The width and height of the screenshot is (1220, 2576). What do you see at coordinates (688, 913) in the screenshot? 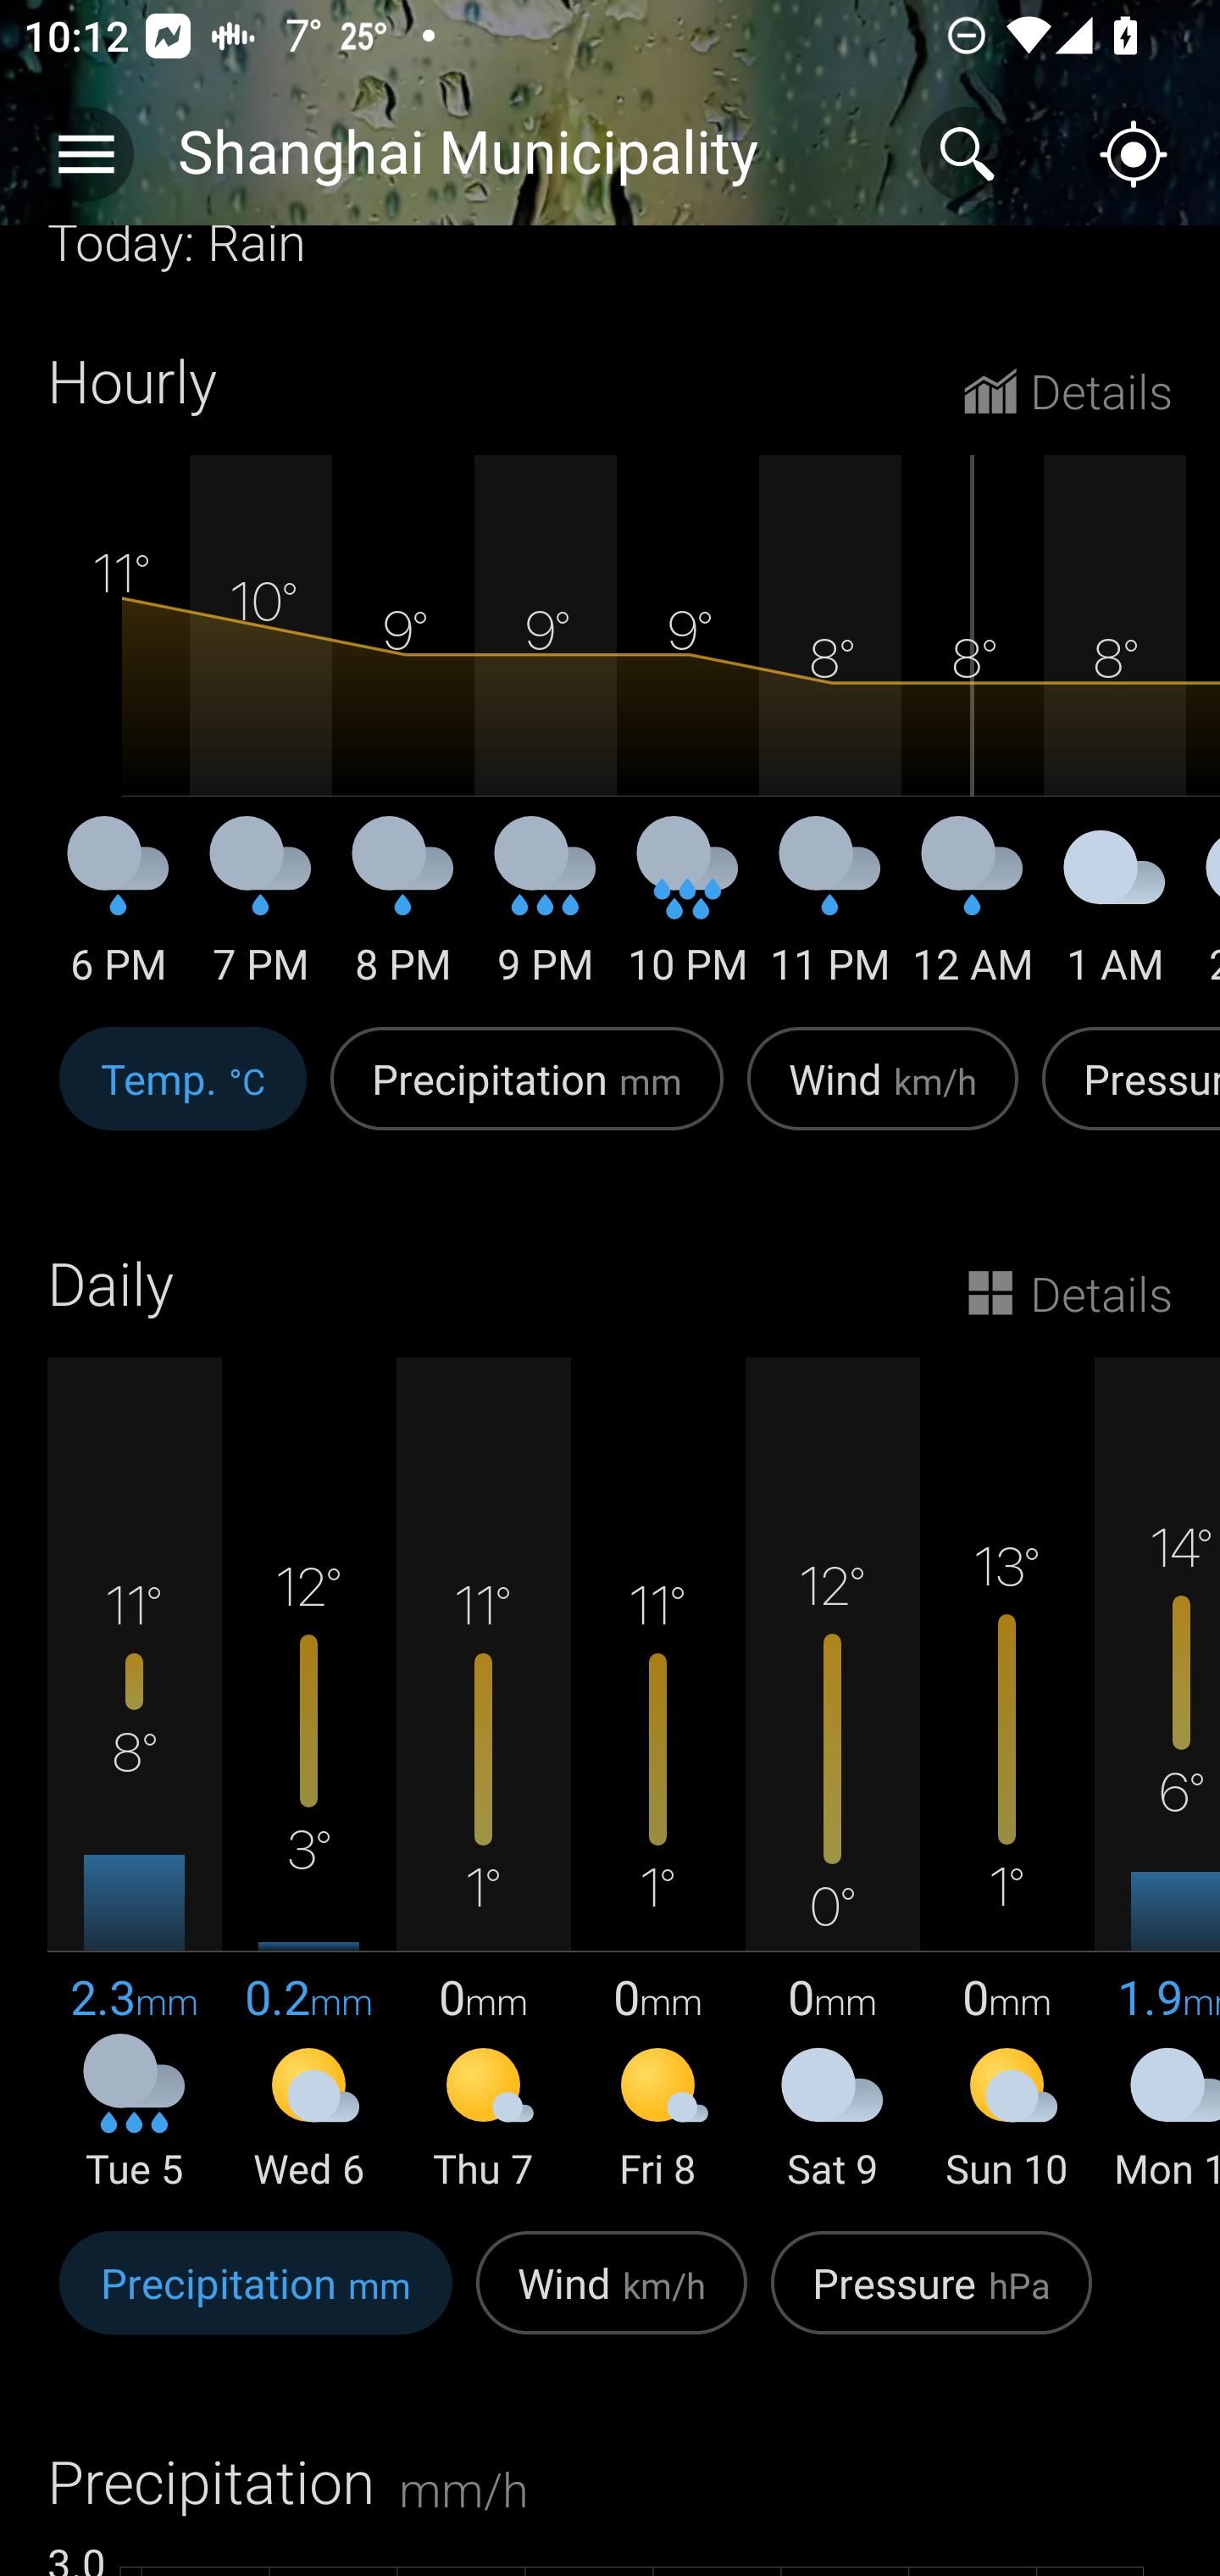
I see `10 PM` at bounding box center [688, 913].